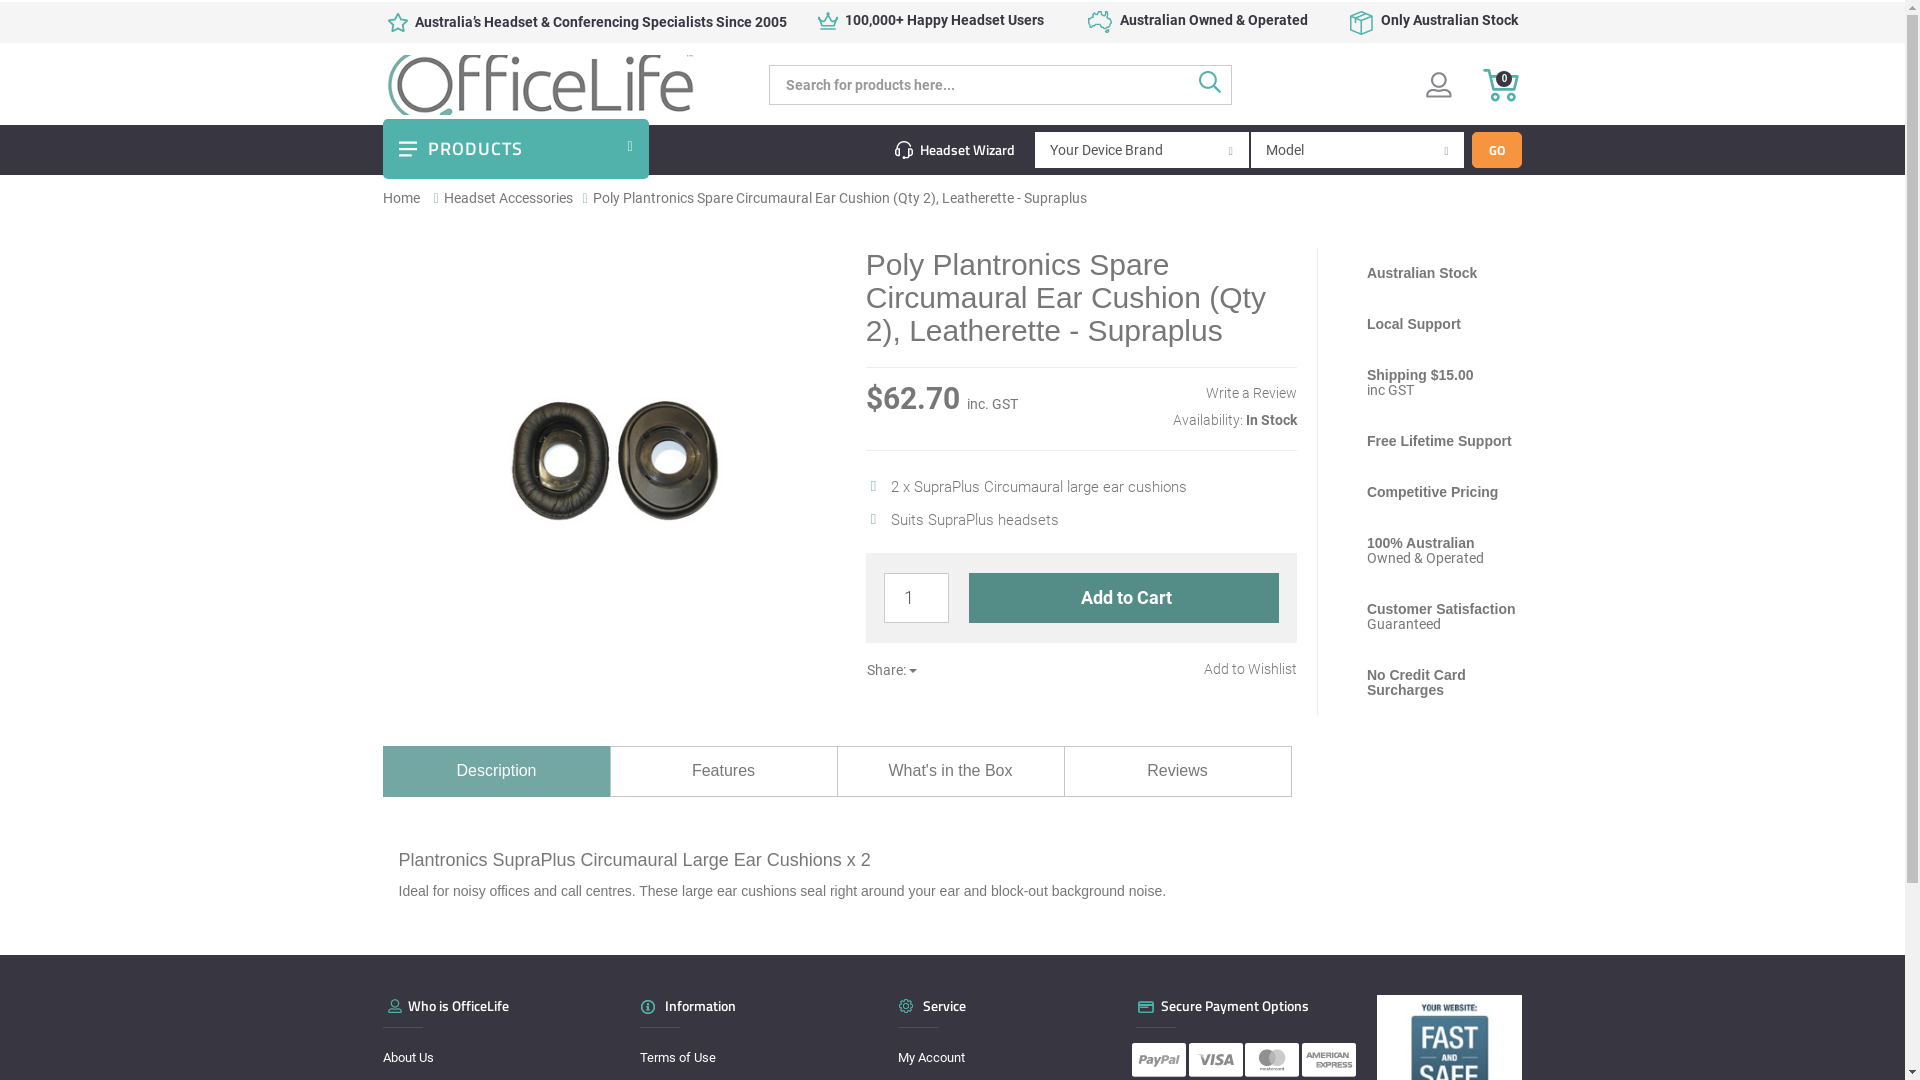 Image resolution: width=1920 pixels, height=1080 pixels. What do you see at coordinates (1124, 598) in the screenshot?
I see `Add to Cart` at bounding box center [1124, 598].